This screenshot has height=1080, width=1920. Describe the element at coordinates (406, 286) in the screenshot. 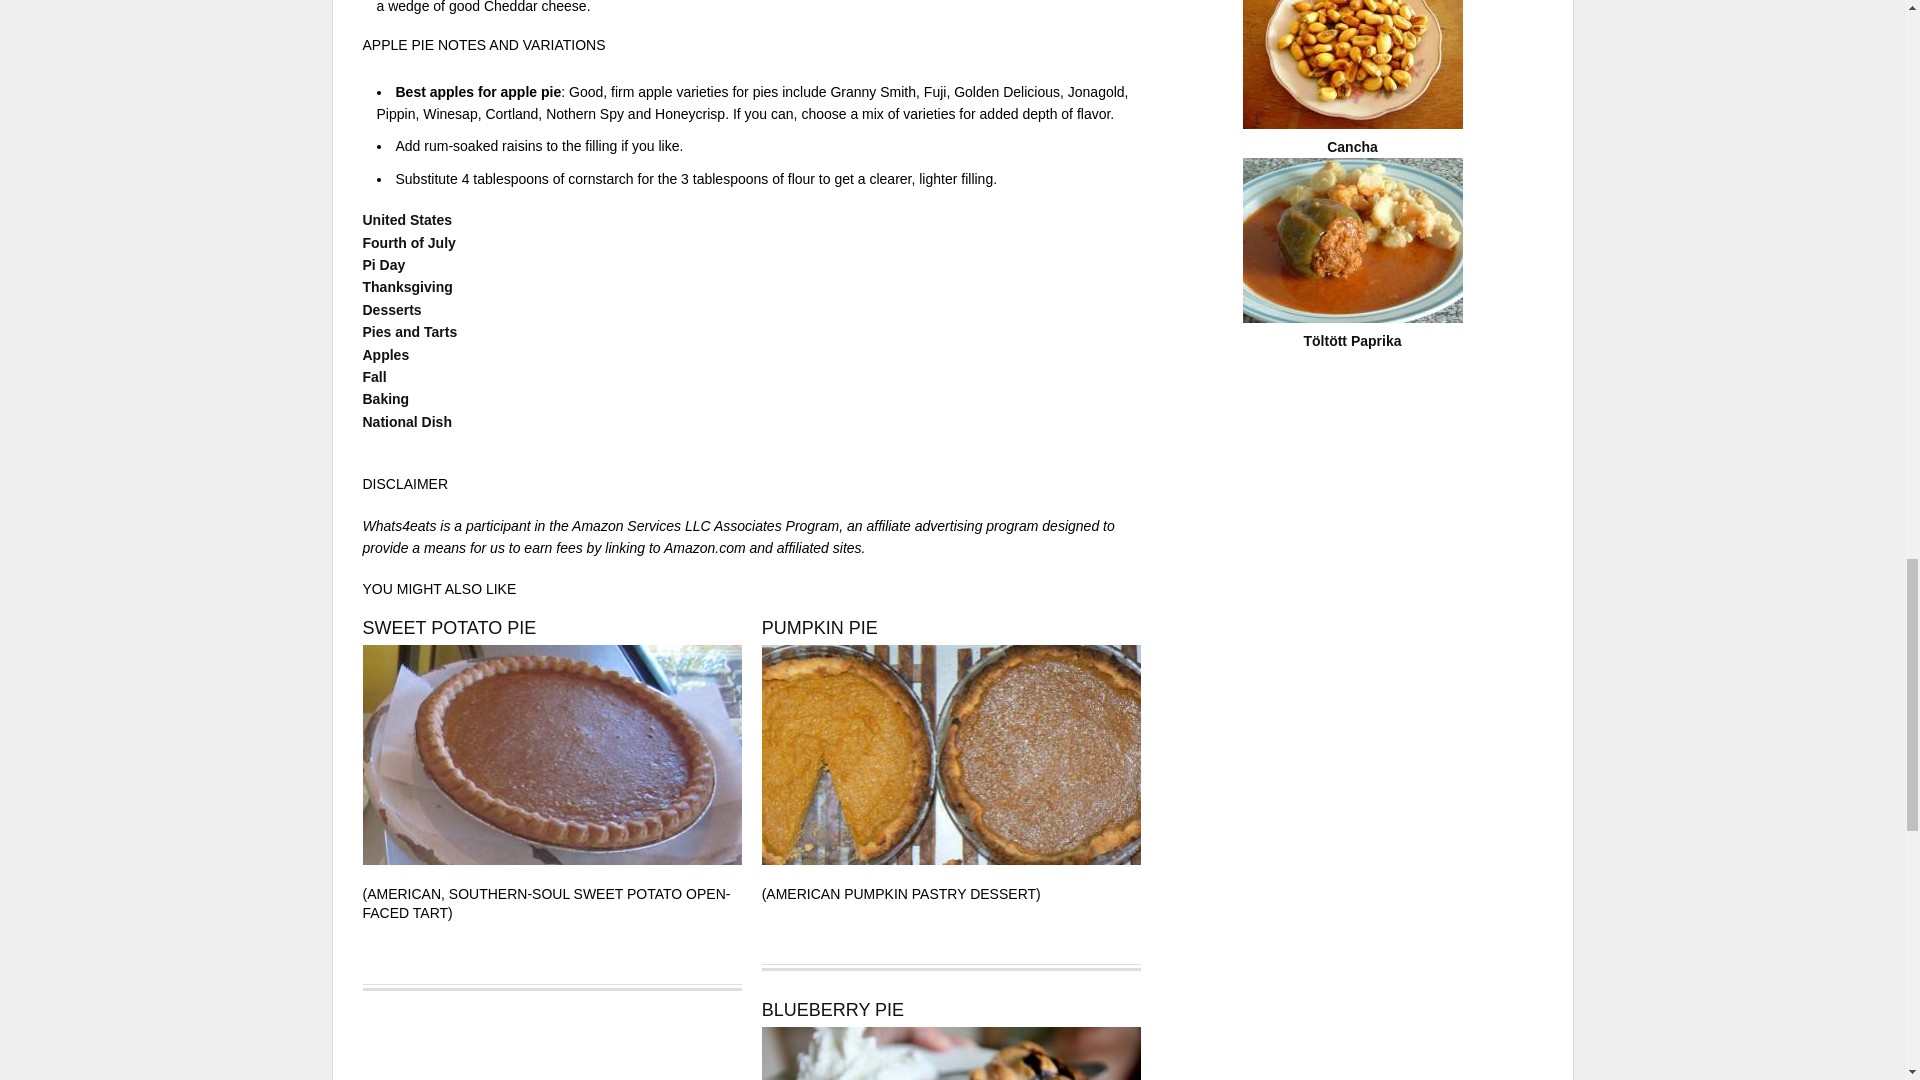

I see `Thanksgiving` at that location.